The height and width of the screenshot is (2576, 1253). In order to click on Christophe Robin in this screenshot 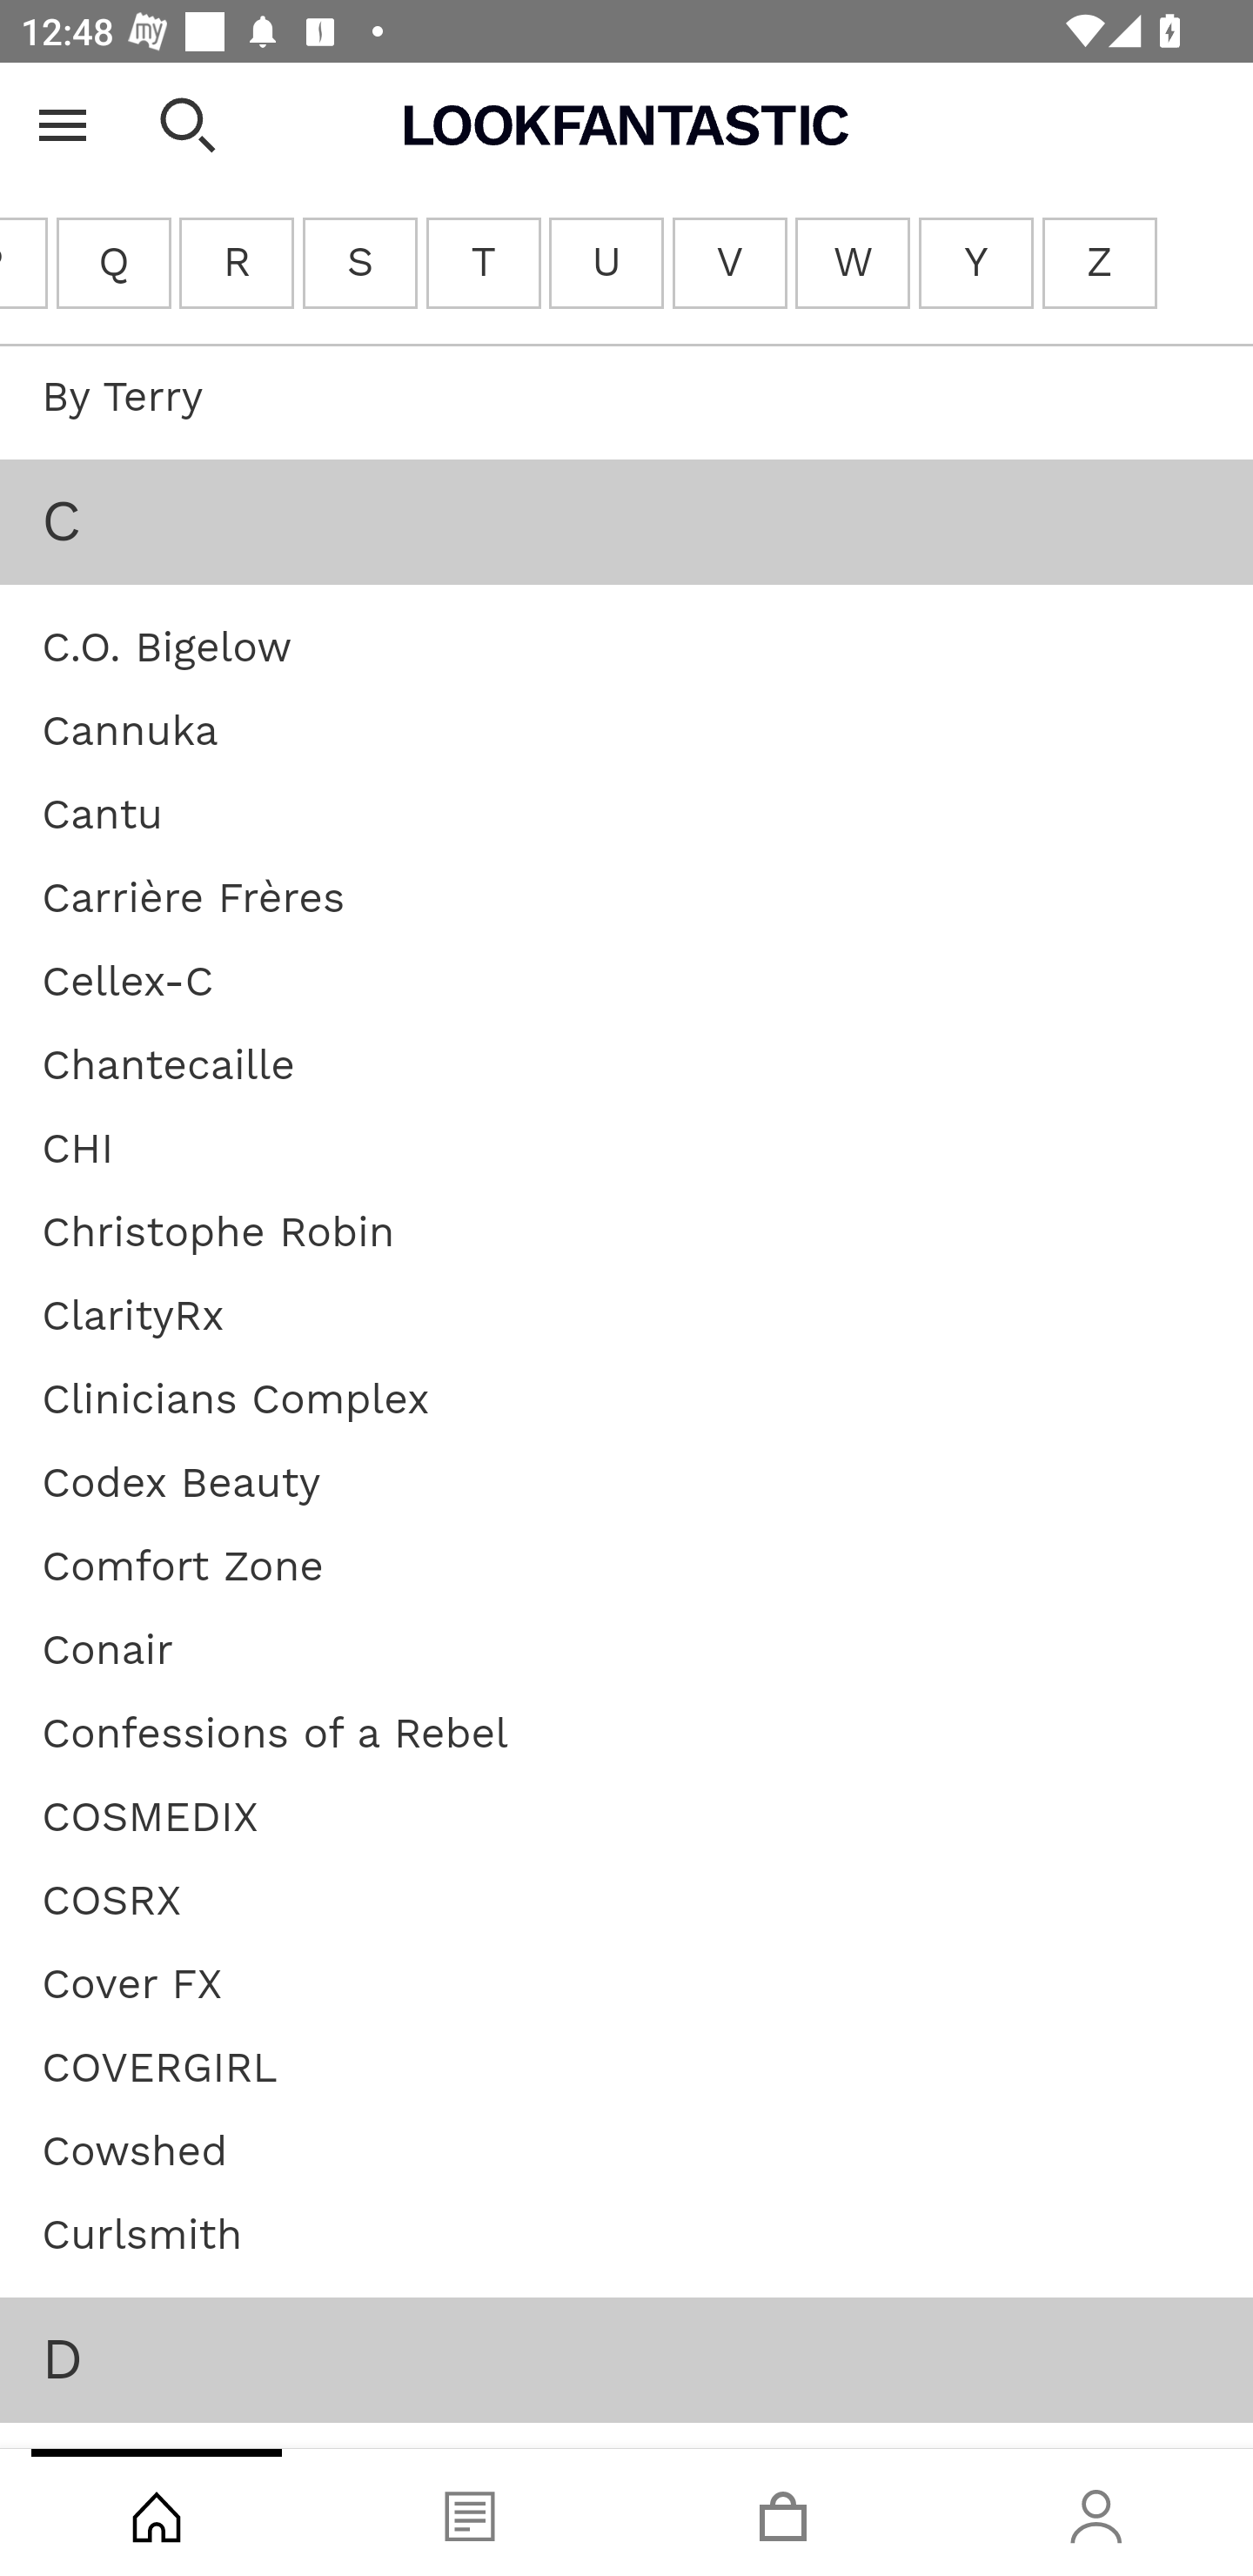, I will do `click(219, 1235)`.